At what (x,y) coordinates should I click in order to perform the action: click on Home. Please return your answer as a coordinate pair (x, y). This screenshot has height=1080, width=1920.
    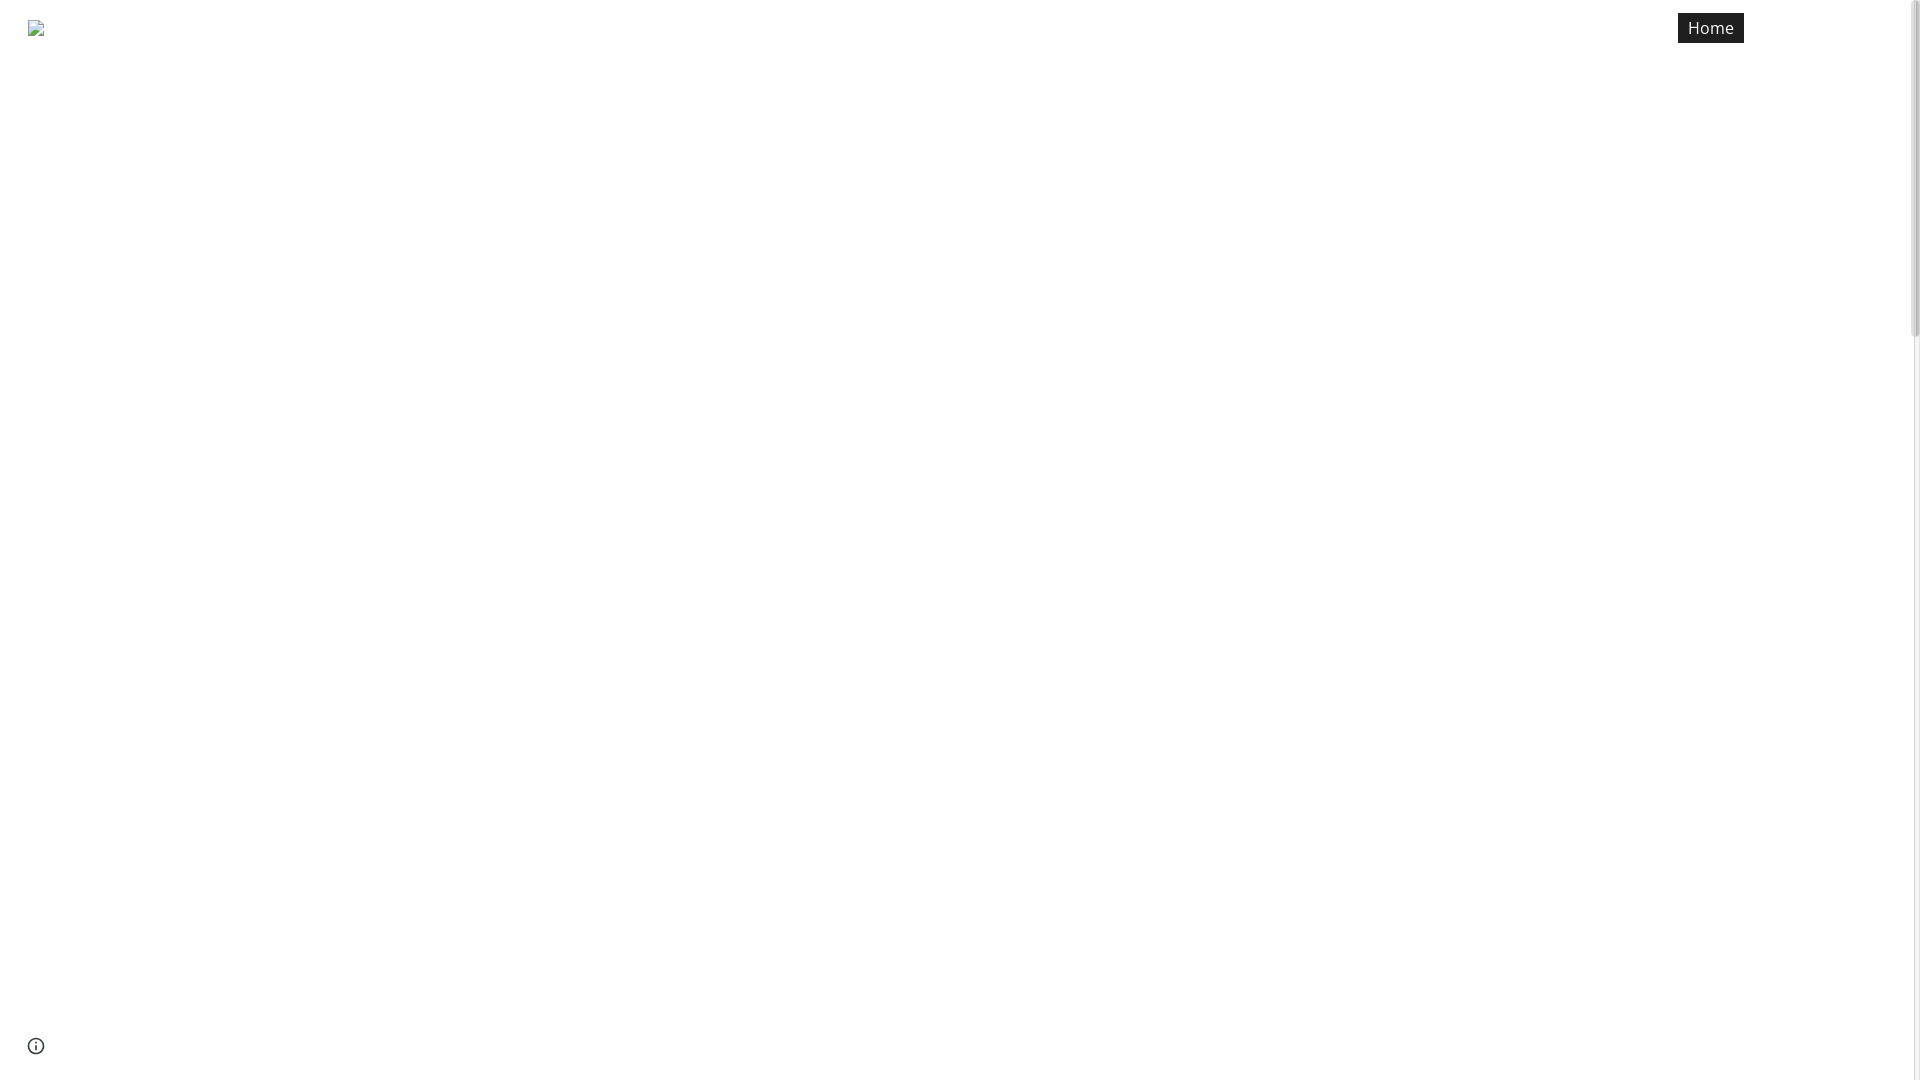
    Looking at the image, I should click on (1711, 28).